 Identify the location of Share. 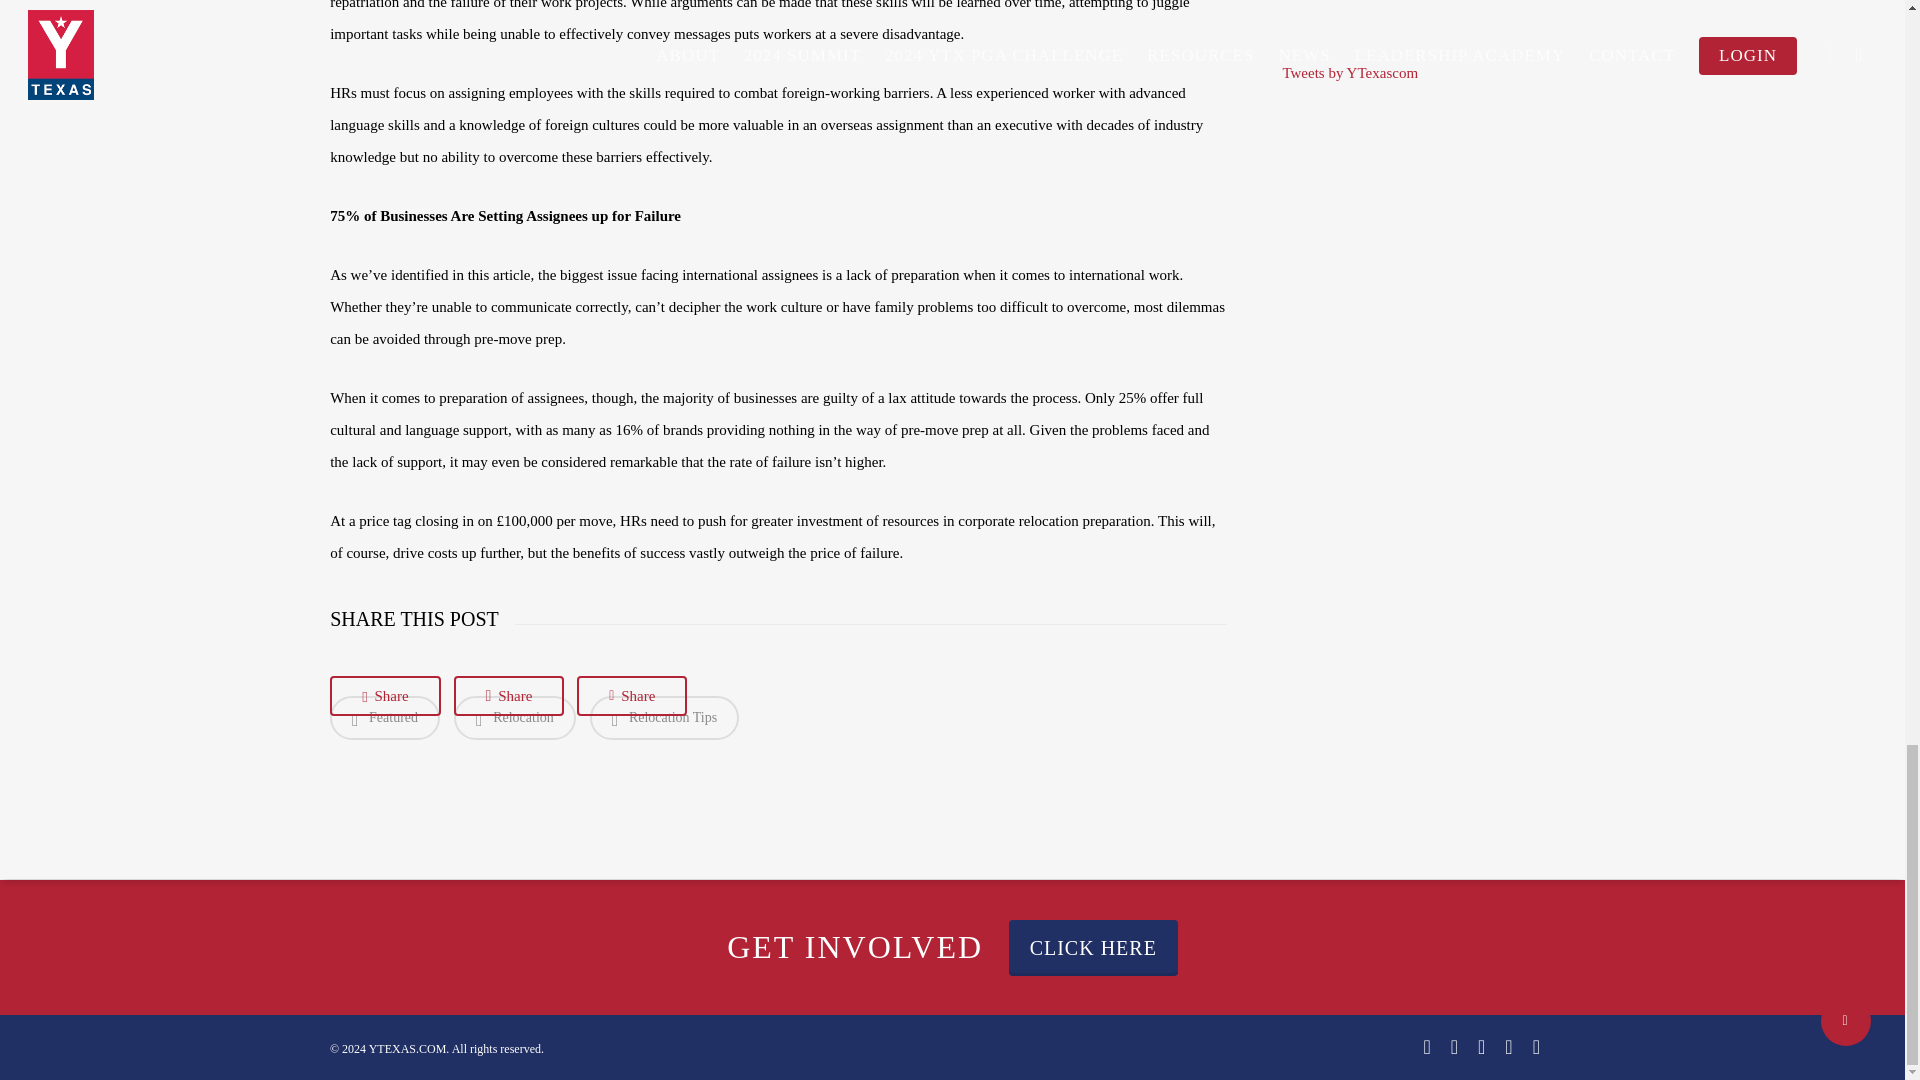
(384, 696).